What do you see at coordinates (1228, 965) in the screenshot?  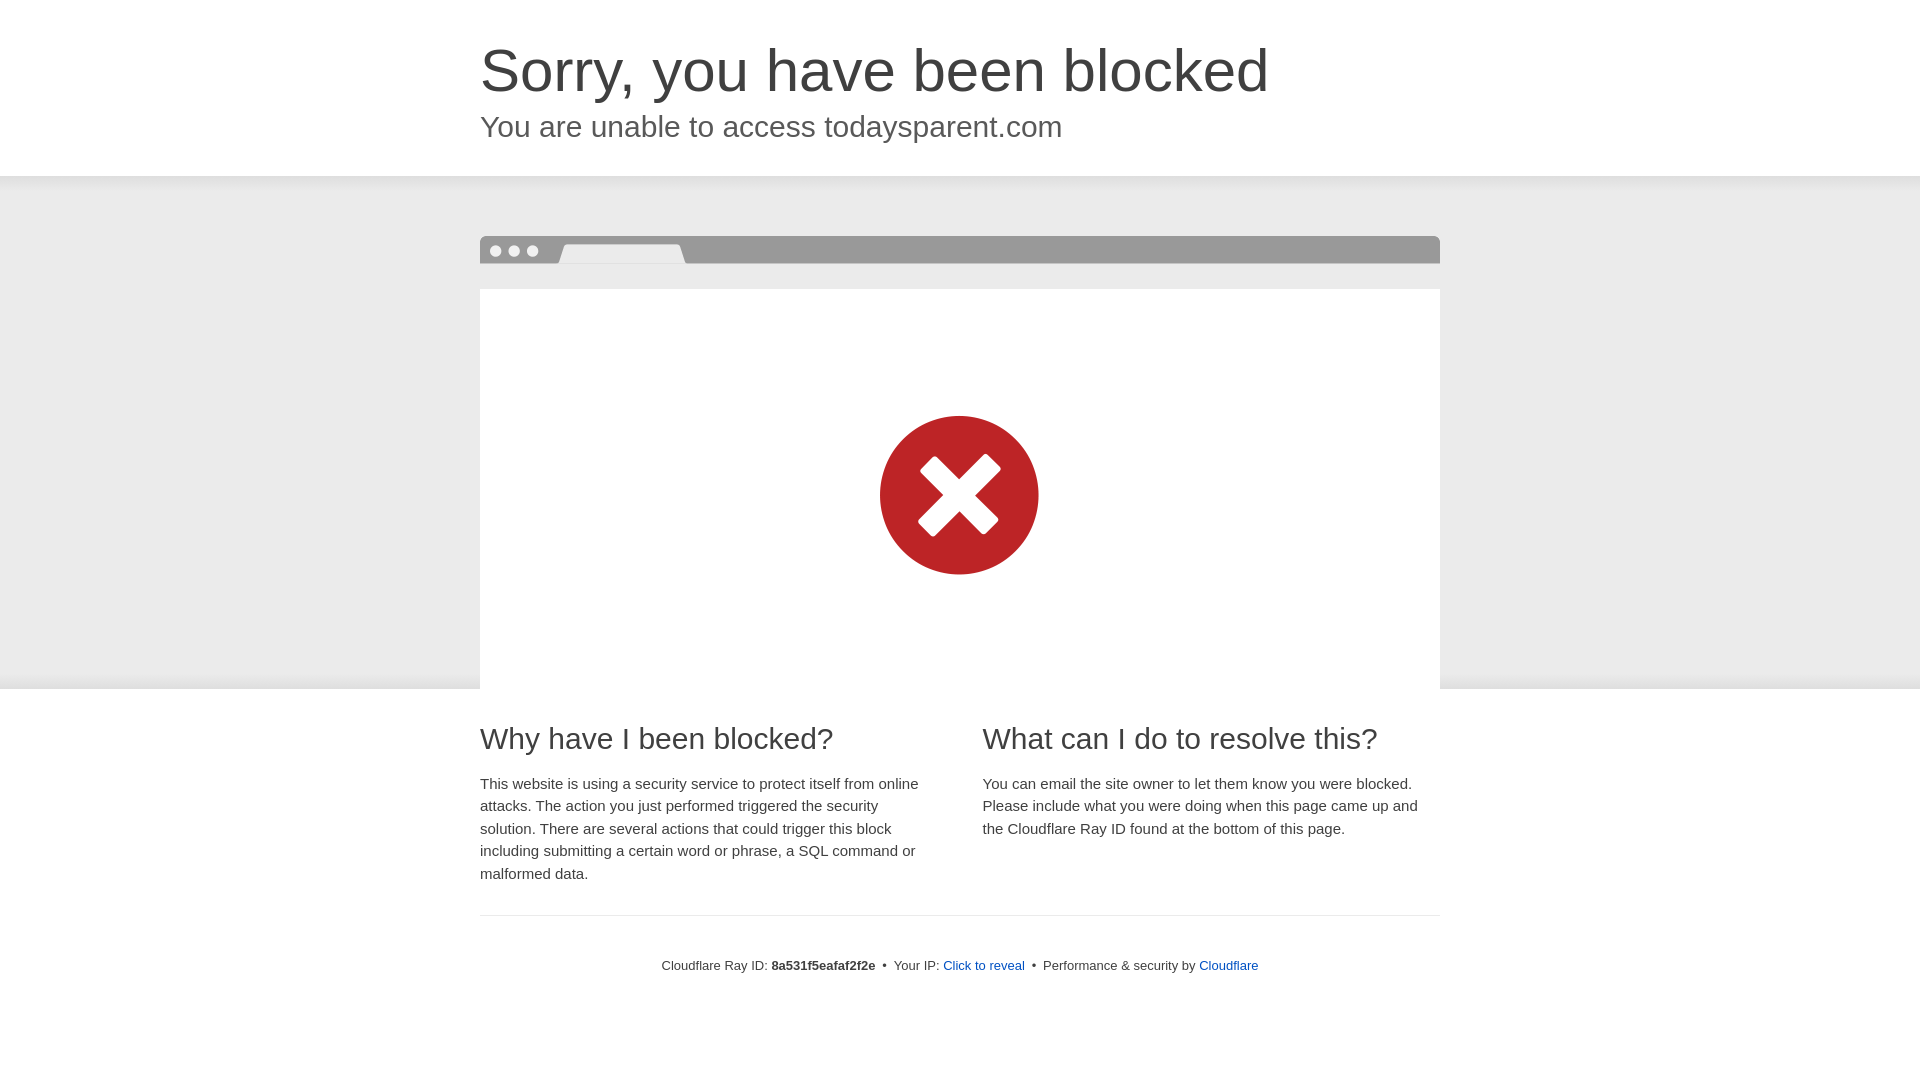 I see `Cloudflare` at bounding box center [1228, 965].